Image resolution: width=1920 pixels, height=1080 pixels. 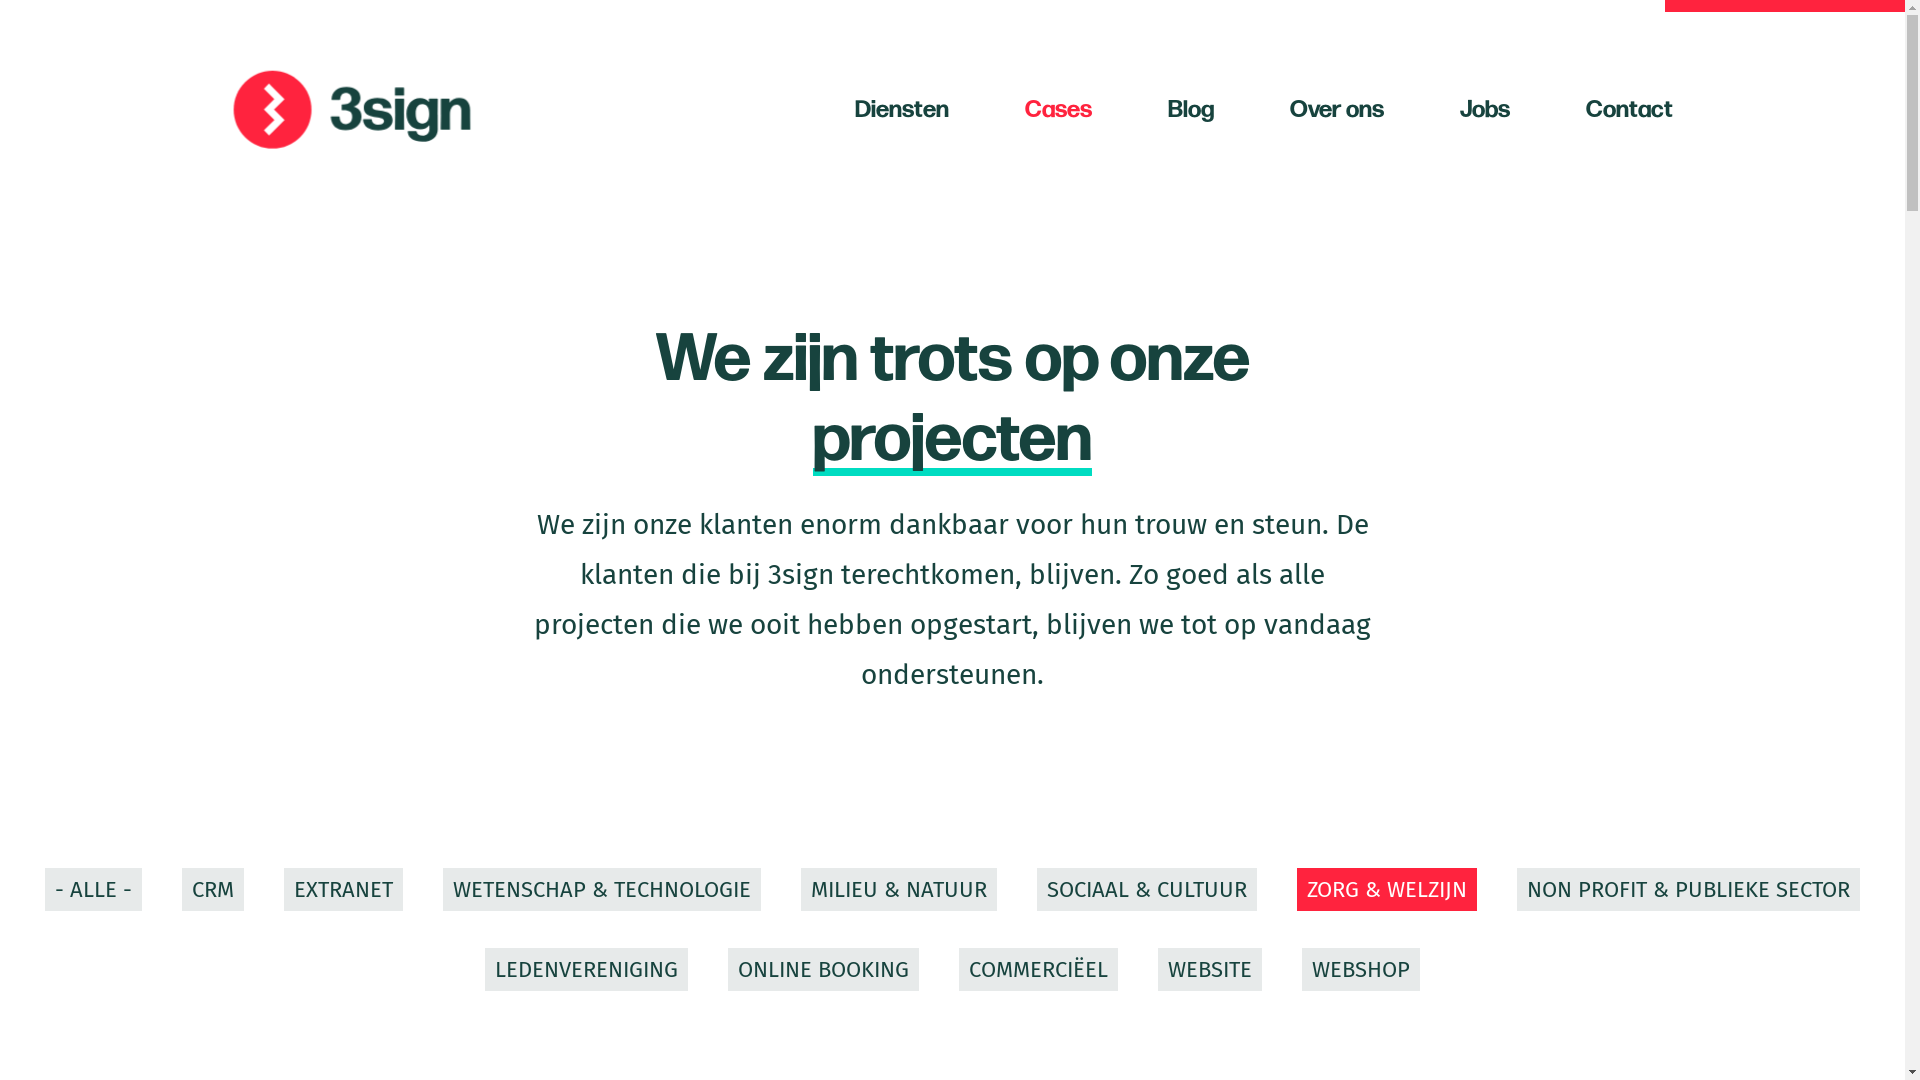 What do you see at coordinates (1361, 970) in the screenshot?
I see `WEBSHOP` at bounding box center [1361, 970].